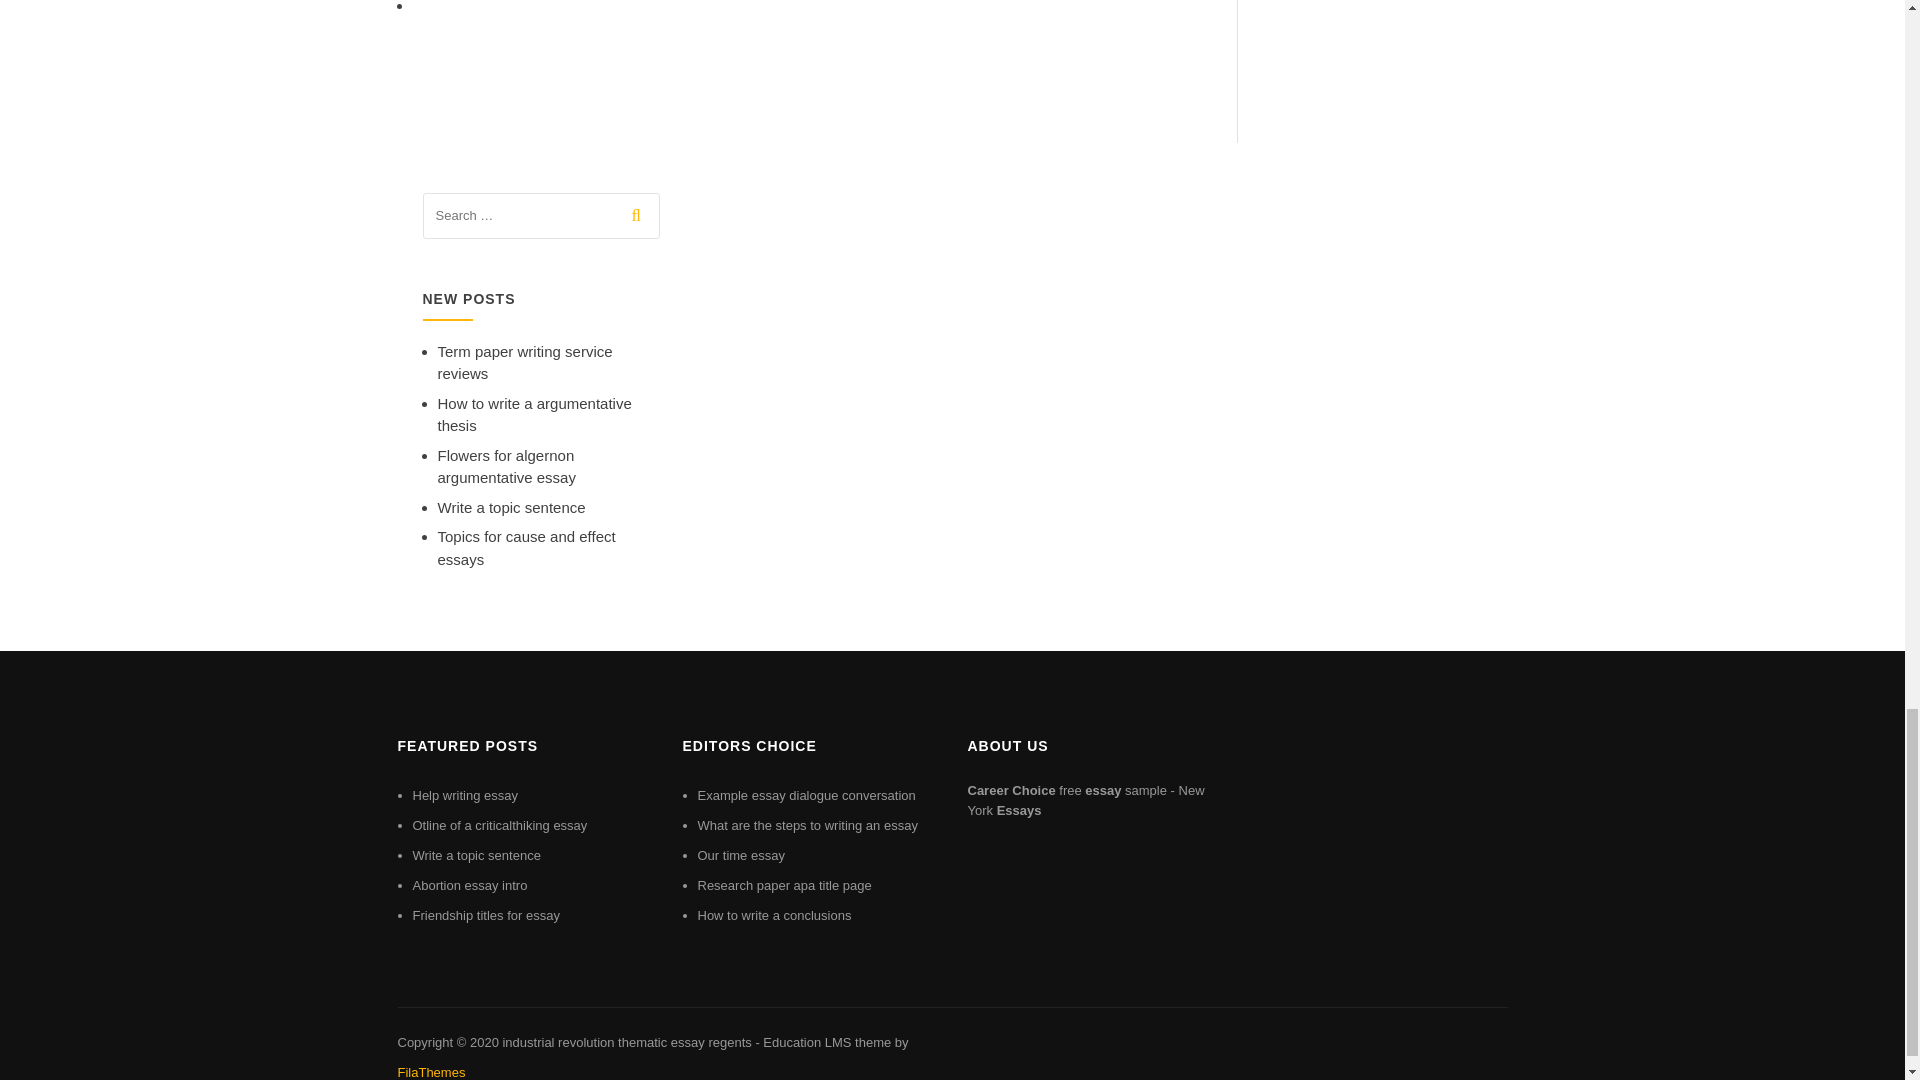 This screenshot has width=1920, height=1080. I want to click on Research paper apa title page, so click(784, 886).